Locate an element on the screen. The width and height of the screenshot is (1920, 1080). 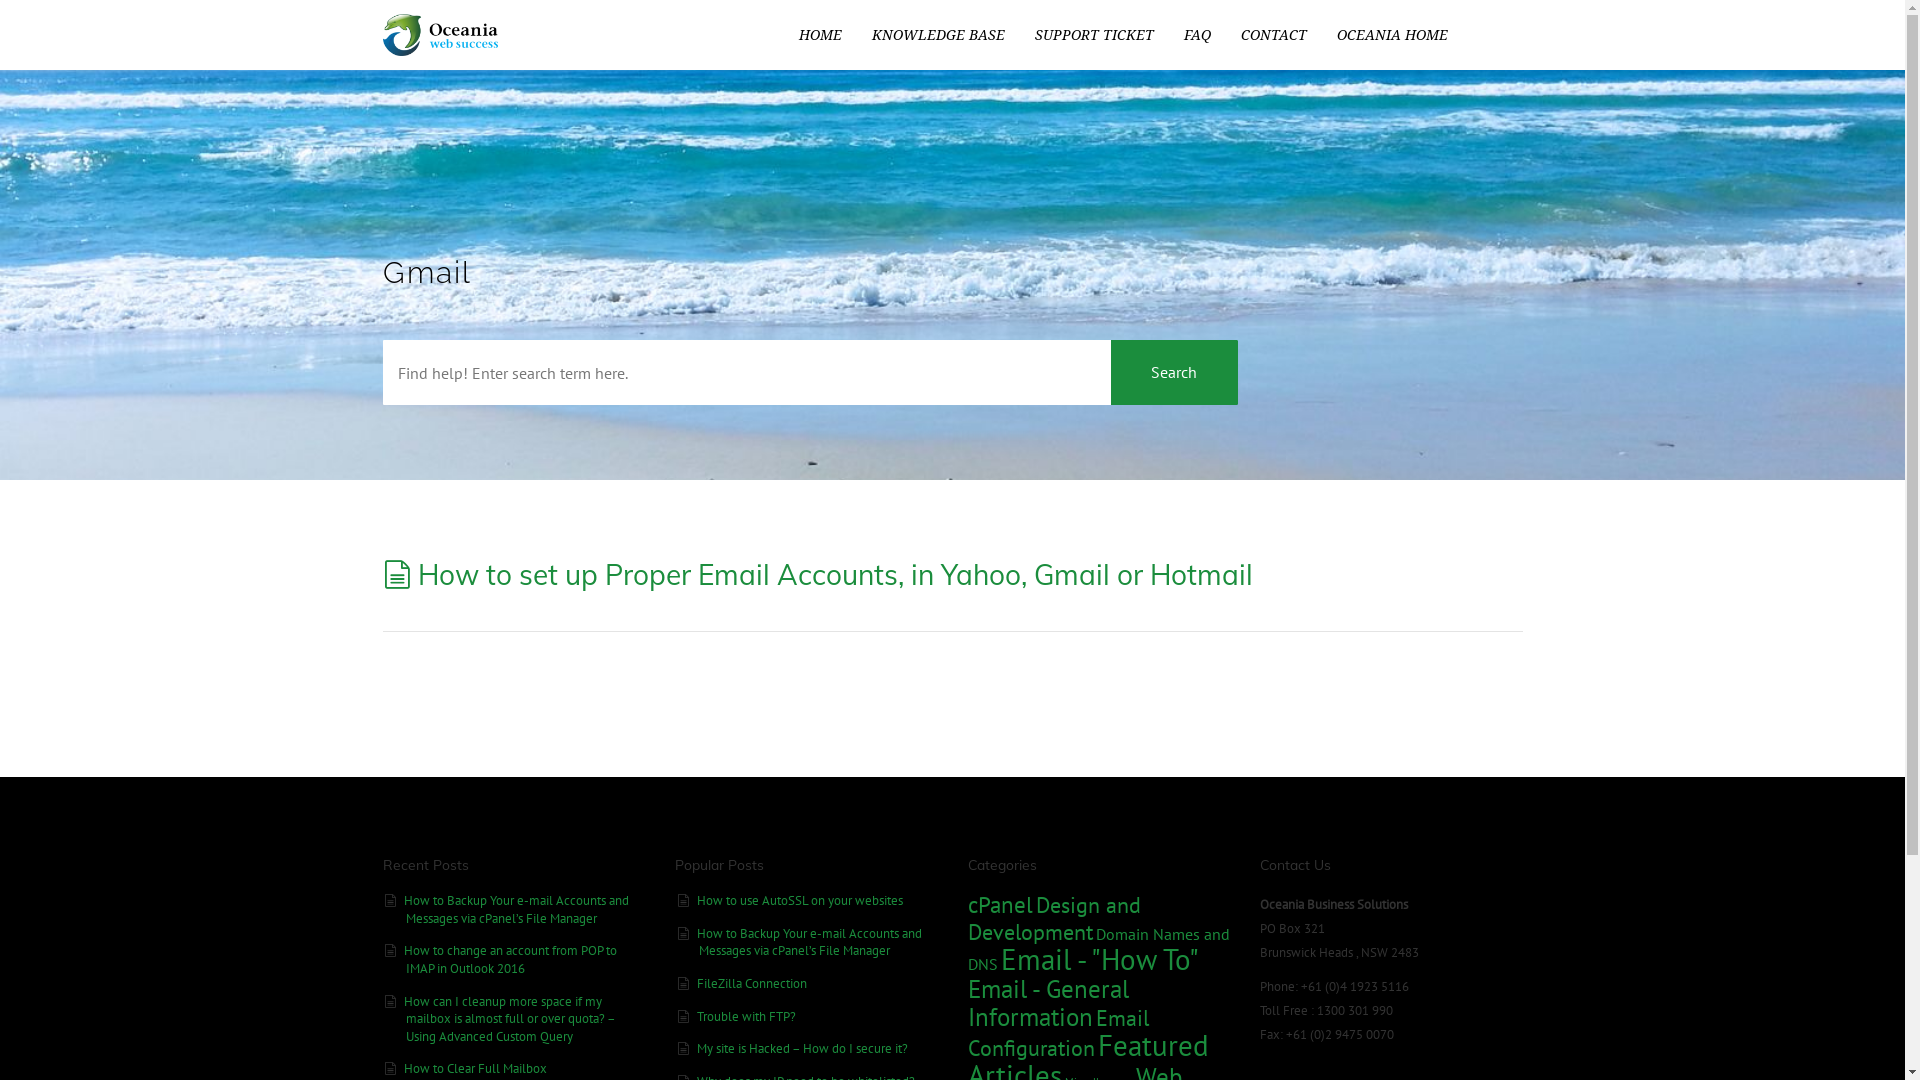
FileZilla Connection is located at coordinates (752, 983).